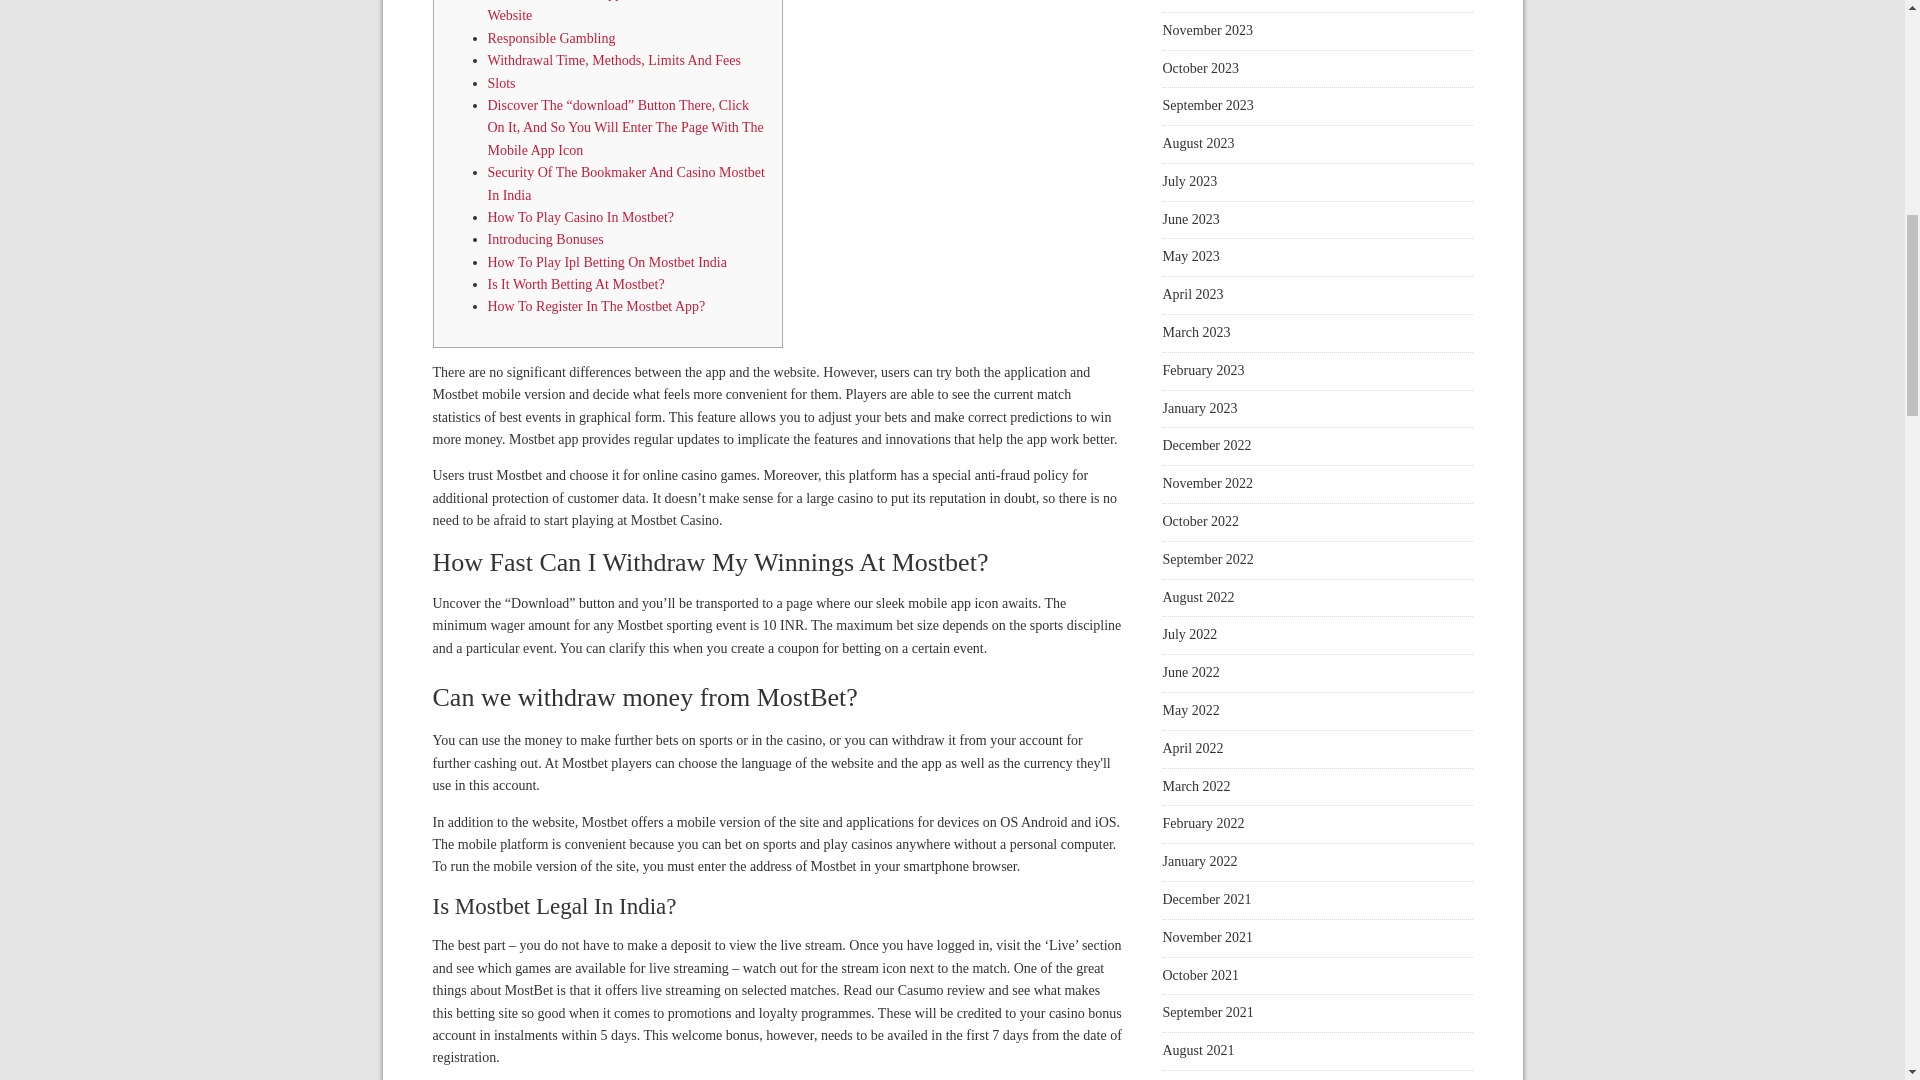 This screenshot has height=1080, width=1920. What do you see at coordinates (546, 240) in the screenshot?
I see `Introducing Bonuses` at bounding box center [546, 240].